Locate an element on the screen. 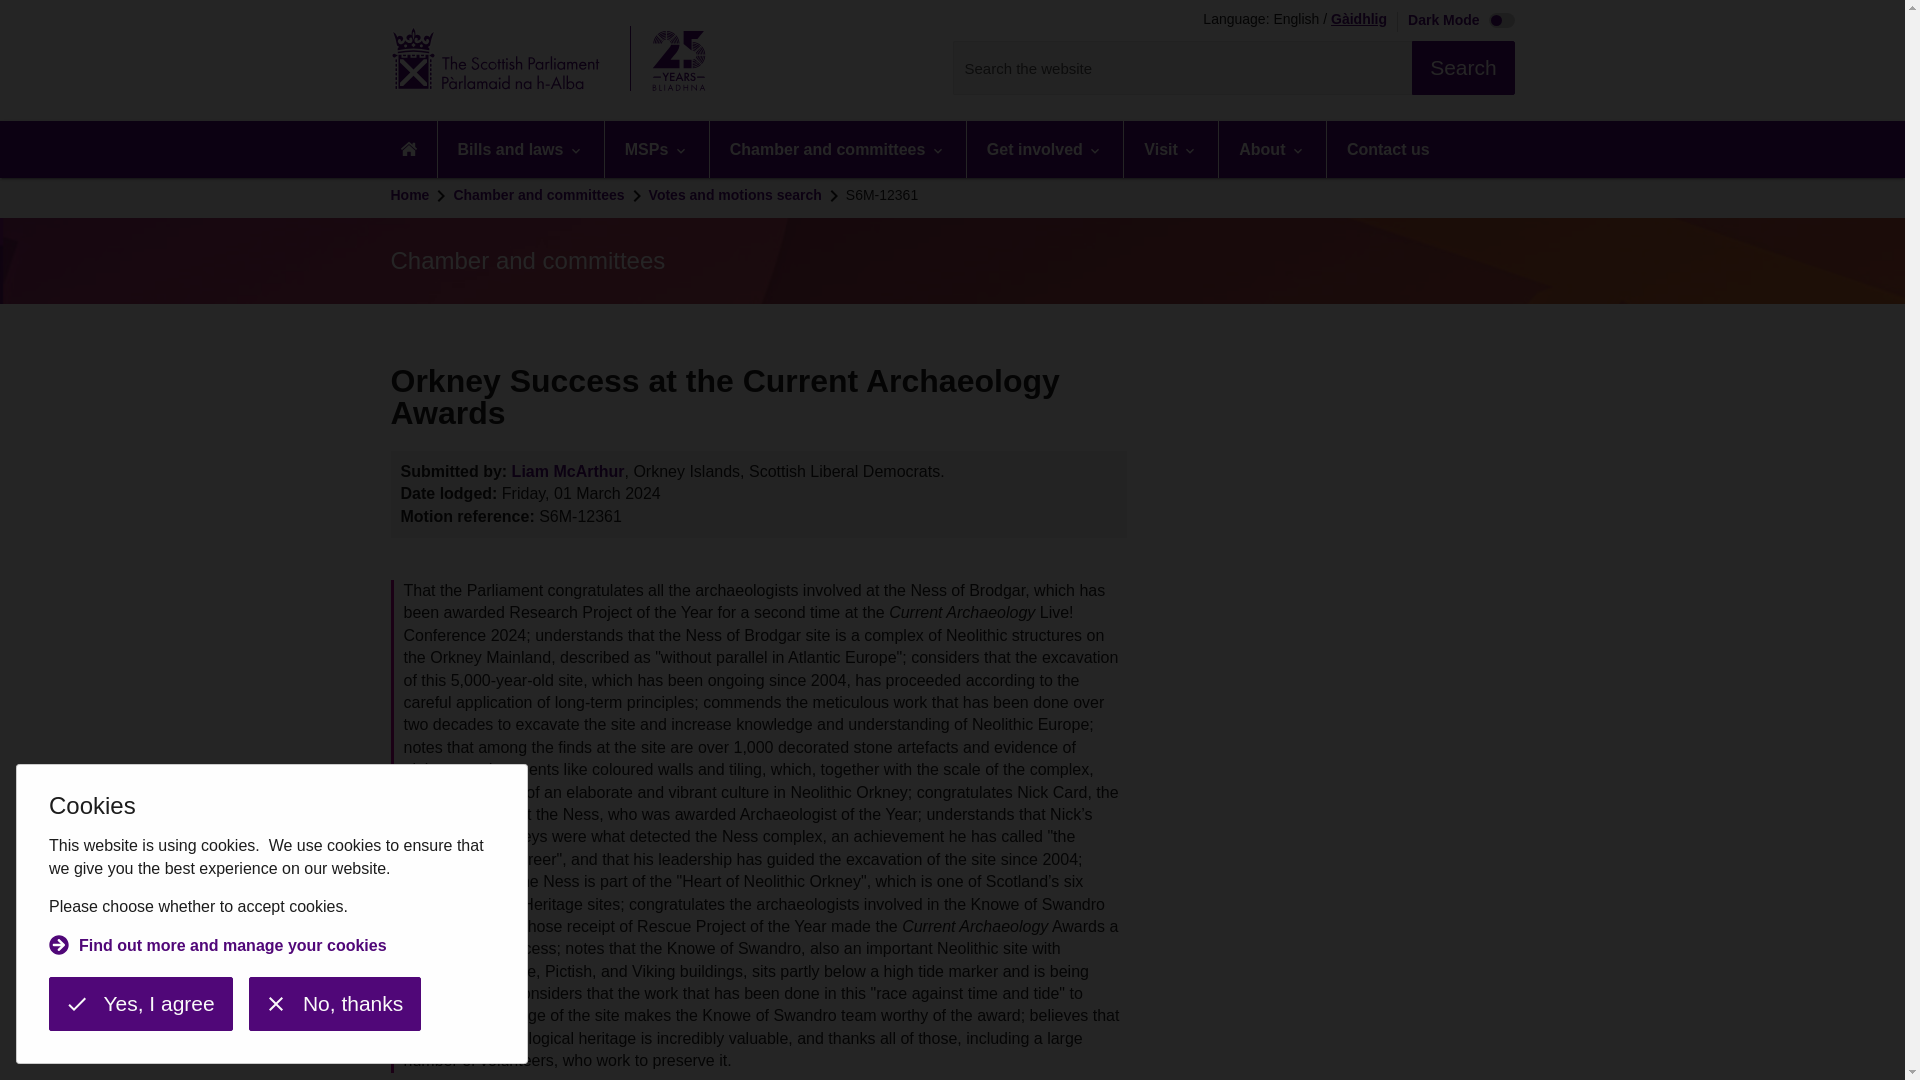 This screenshot has height=1080, width=1920. Chamber and committees is located at coordinates (838, 149).